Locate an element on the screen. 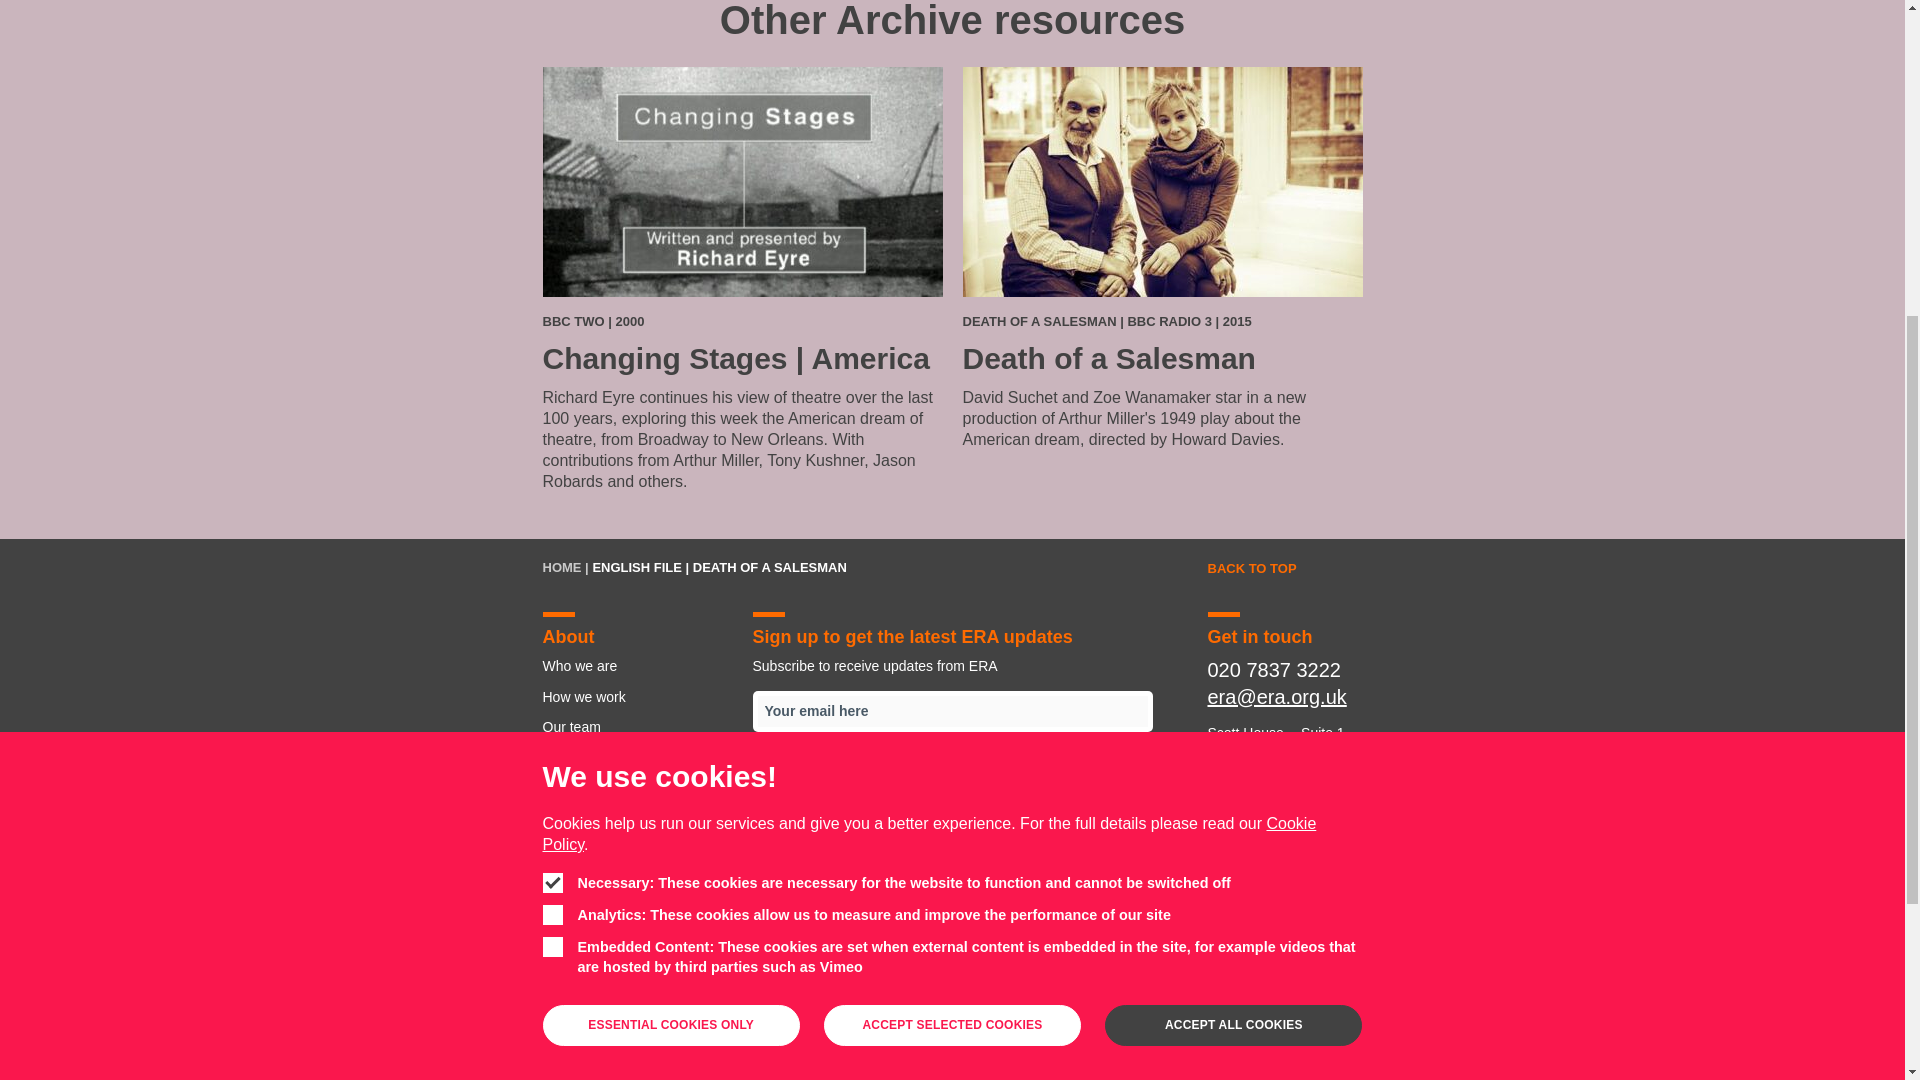 The height and width of the screenshot is (1080, 1920). Updates is located at coordinates (636, 848).